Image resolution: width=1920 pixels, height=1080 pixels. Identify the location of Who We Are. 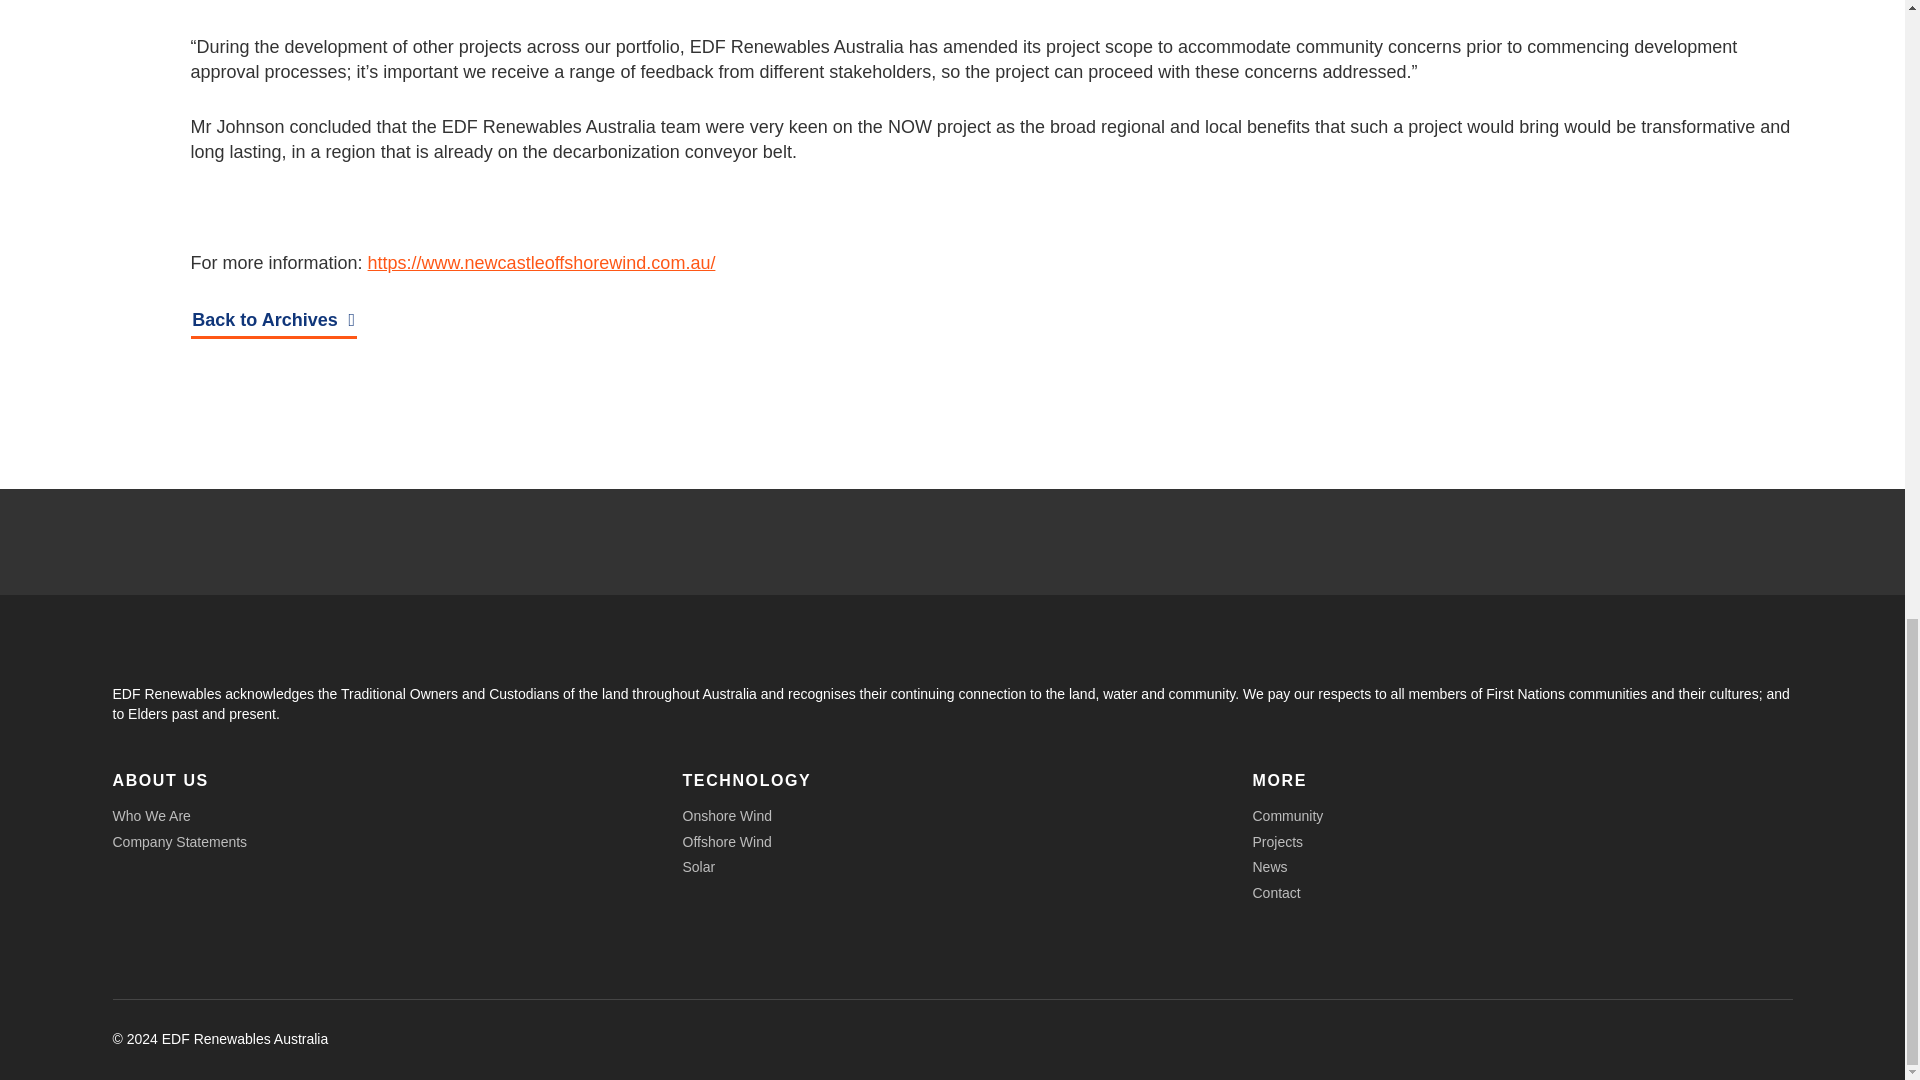
(150, 816).